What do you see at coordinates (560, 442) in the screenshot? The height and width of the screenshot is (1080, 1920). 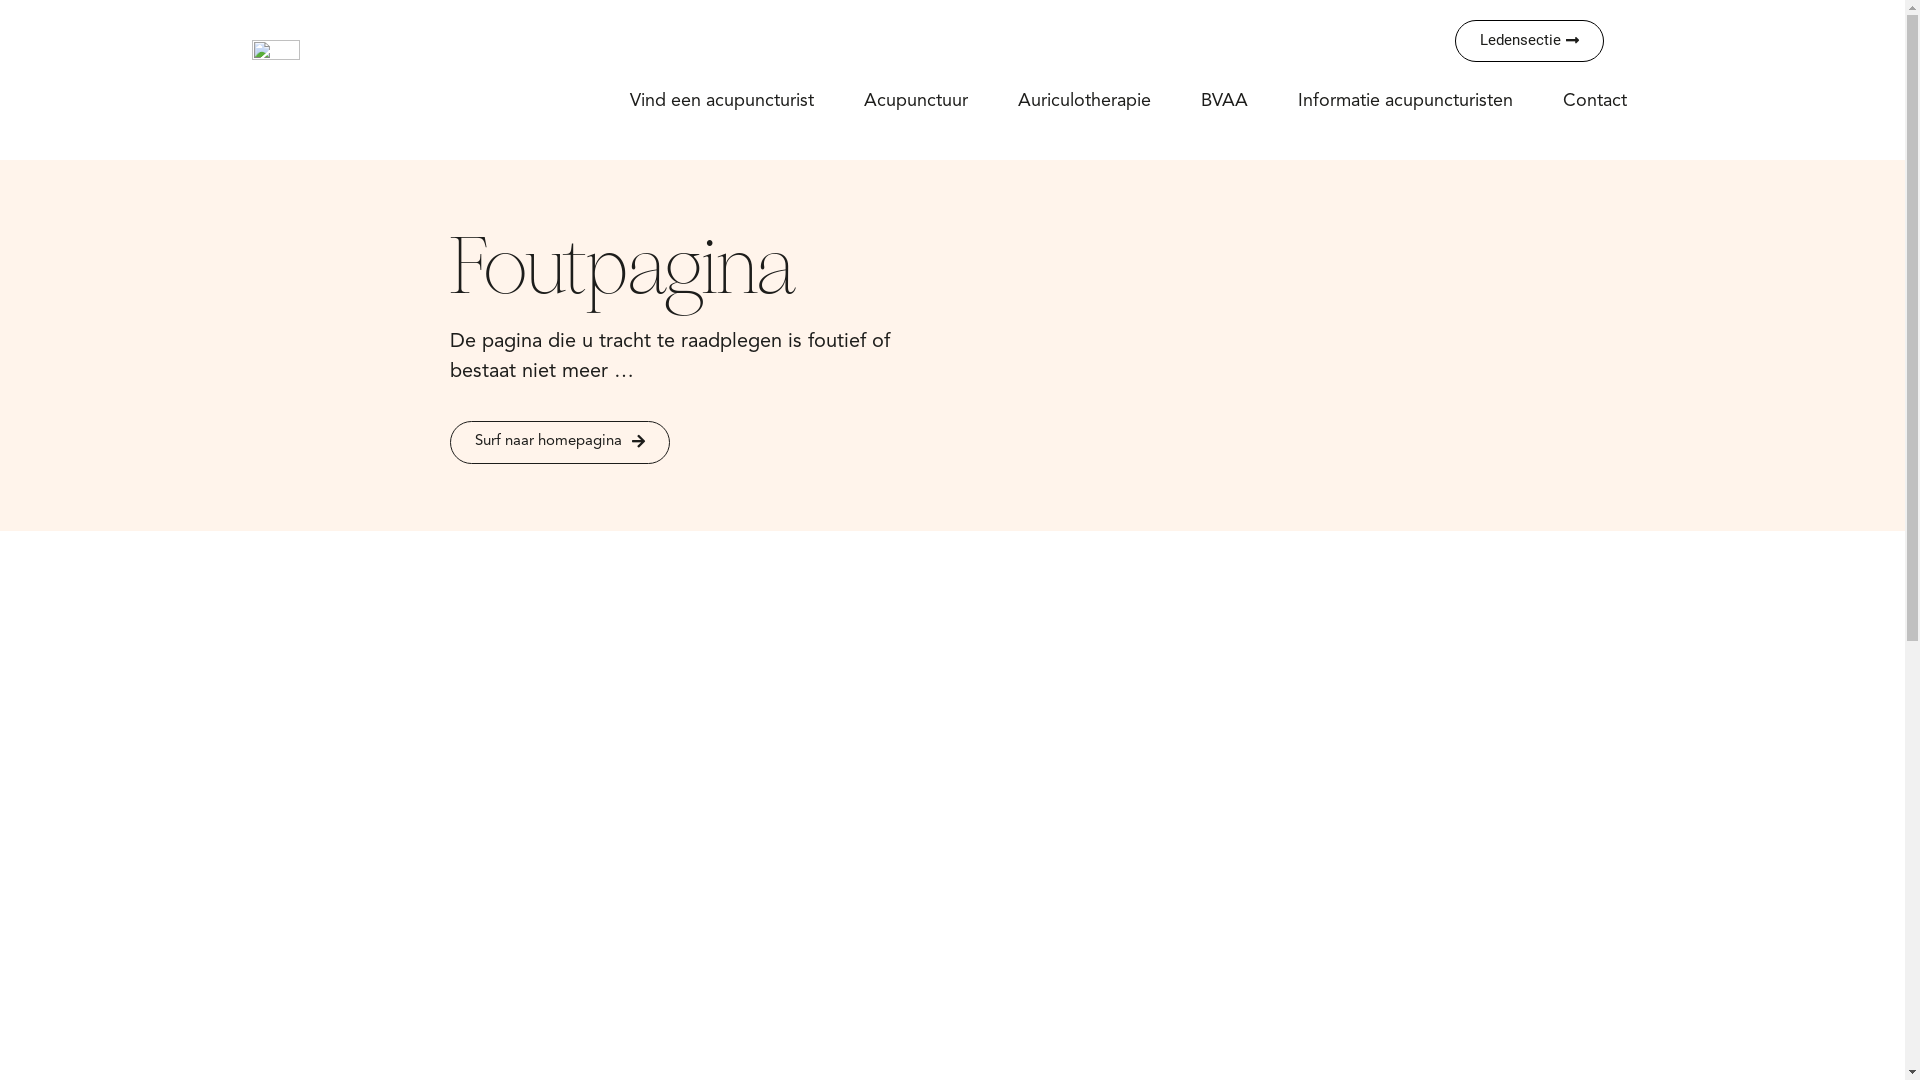 I see `Surf naar homepagina` at bounding box center [560, 442].